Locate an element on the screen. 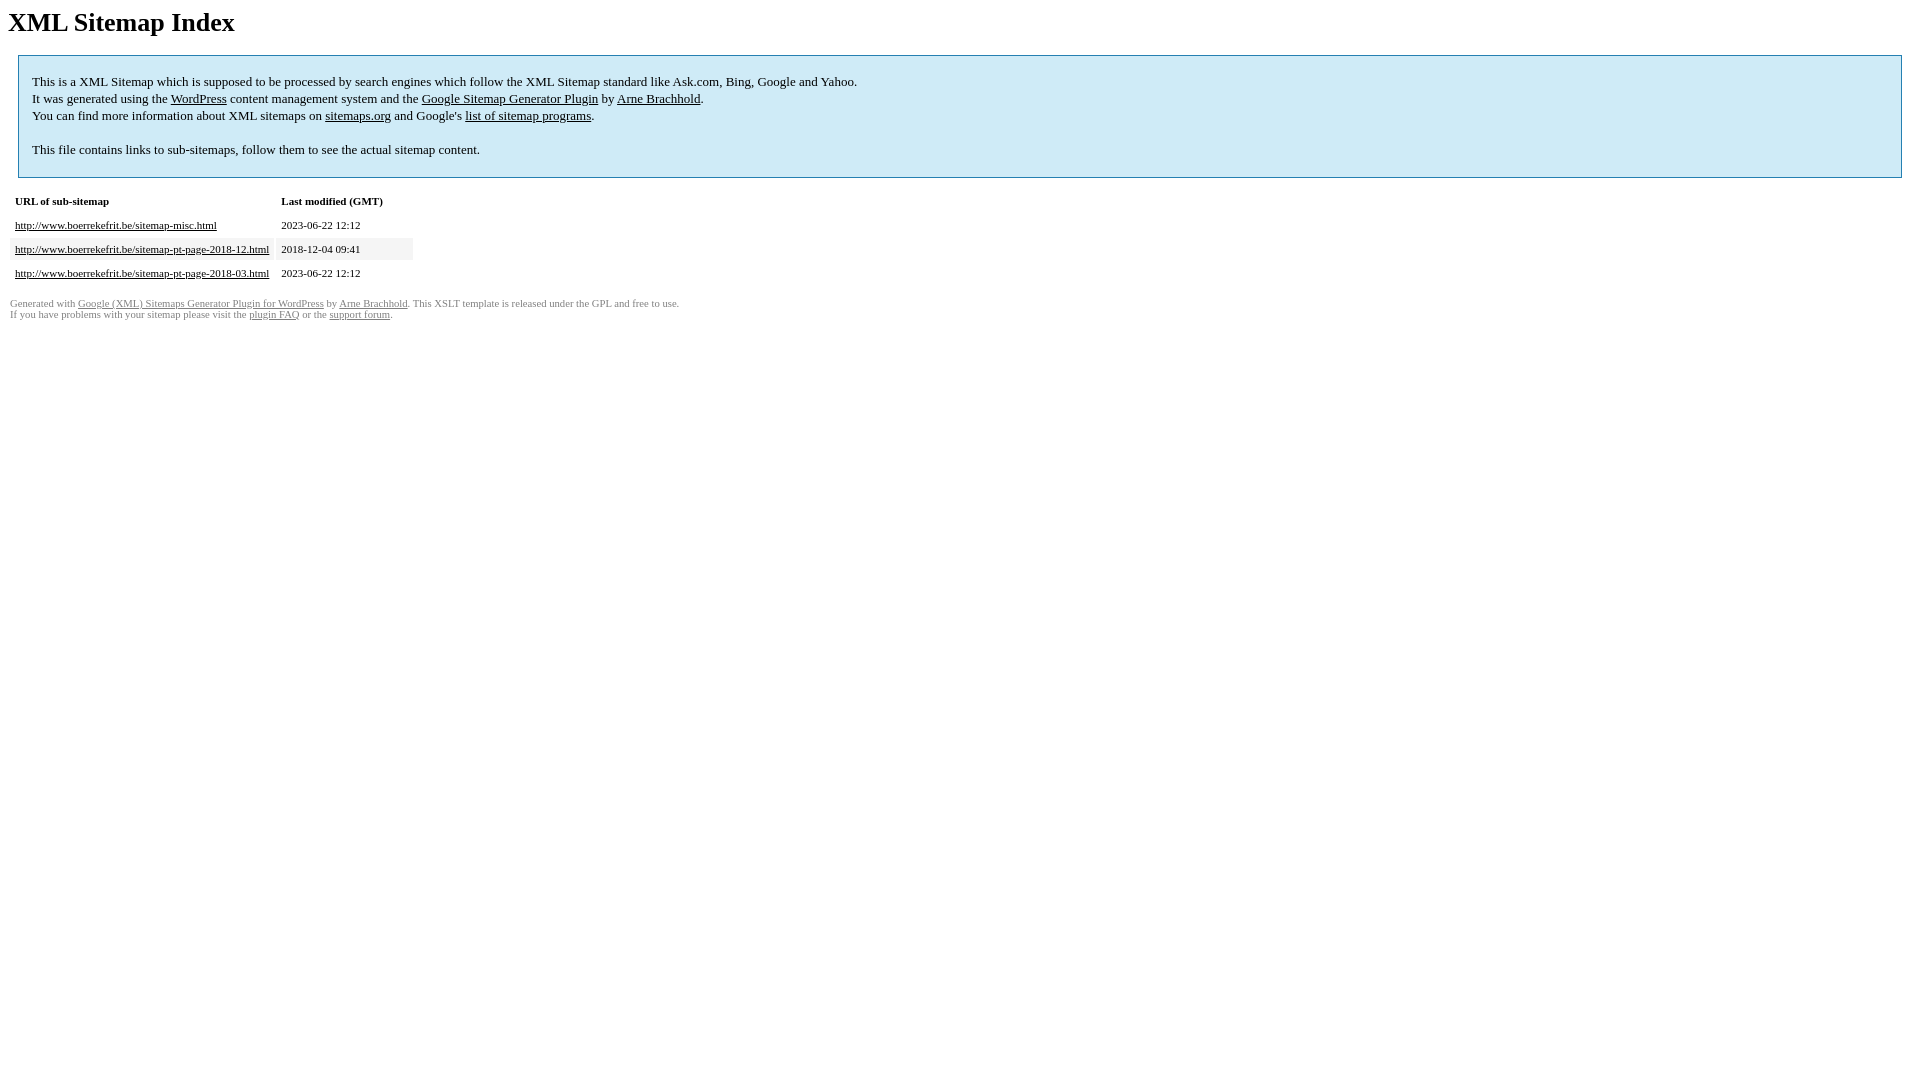 The image size is (1920, 1080). Arne Brachhold is located at coordinates (373, 304).